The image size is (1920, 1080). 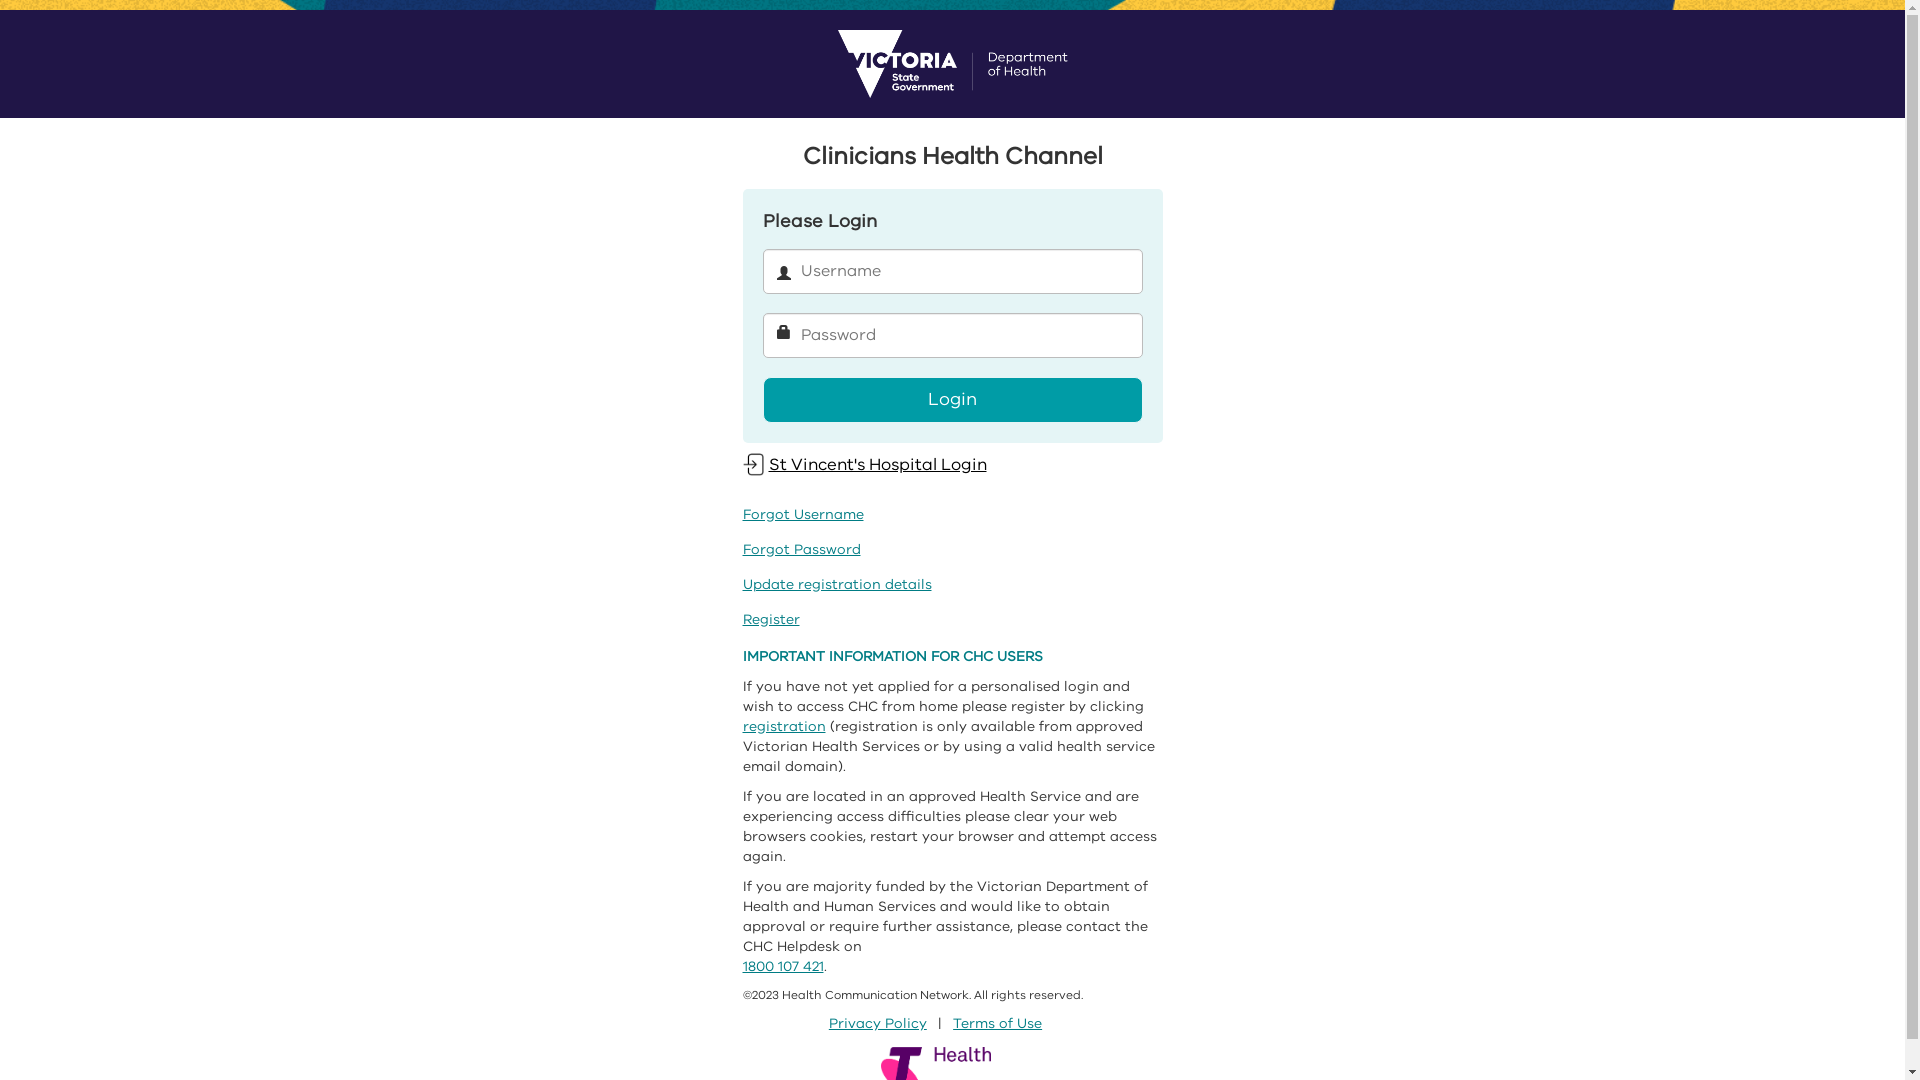 I want to click on Update registration details, so click(x=836, y=584).